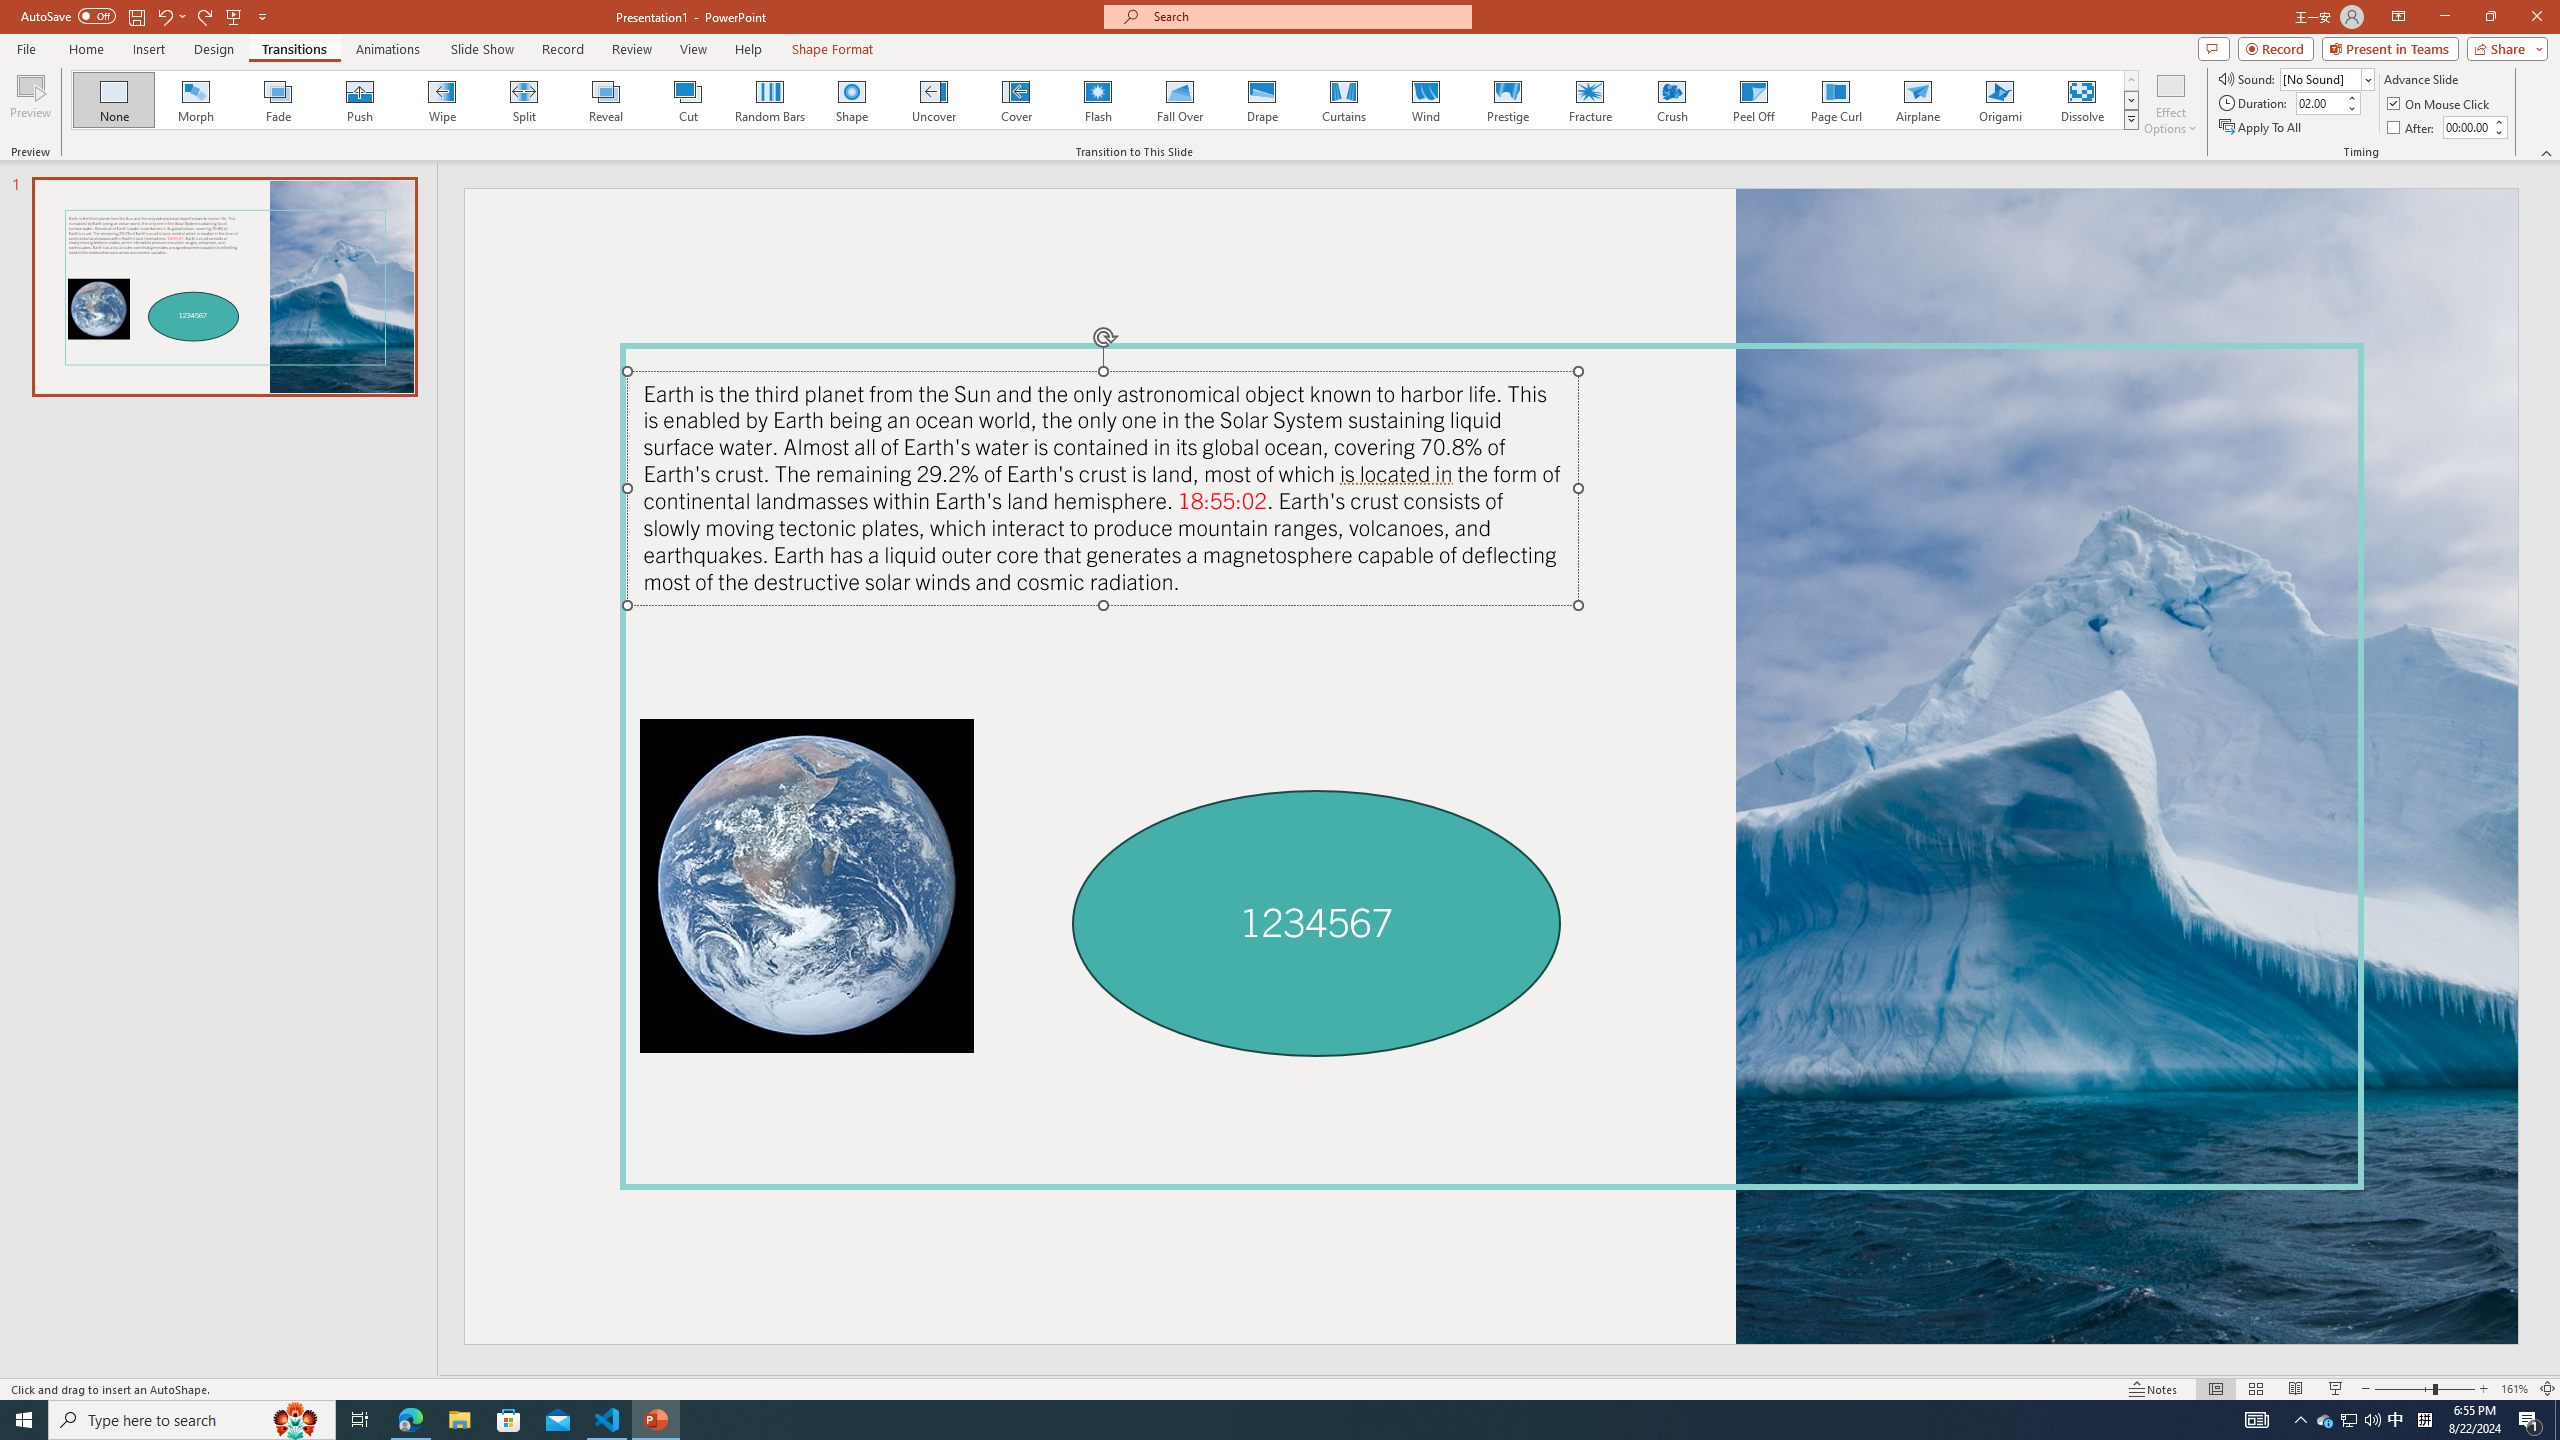 This screenshot has height=1440, width=2560. What do you see at coordinates (2170, 103) in the screenshot?
I see `Effect Options` at bounding box center [2170, 103].